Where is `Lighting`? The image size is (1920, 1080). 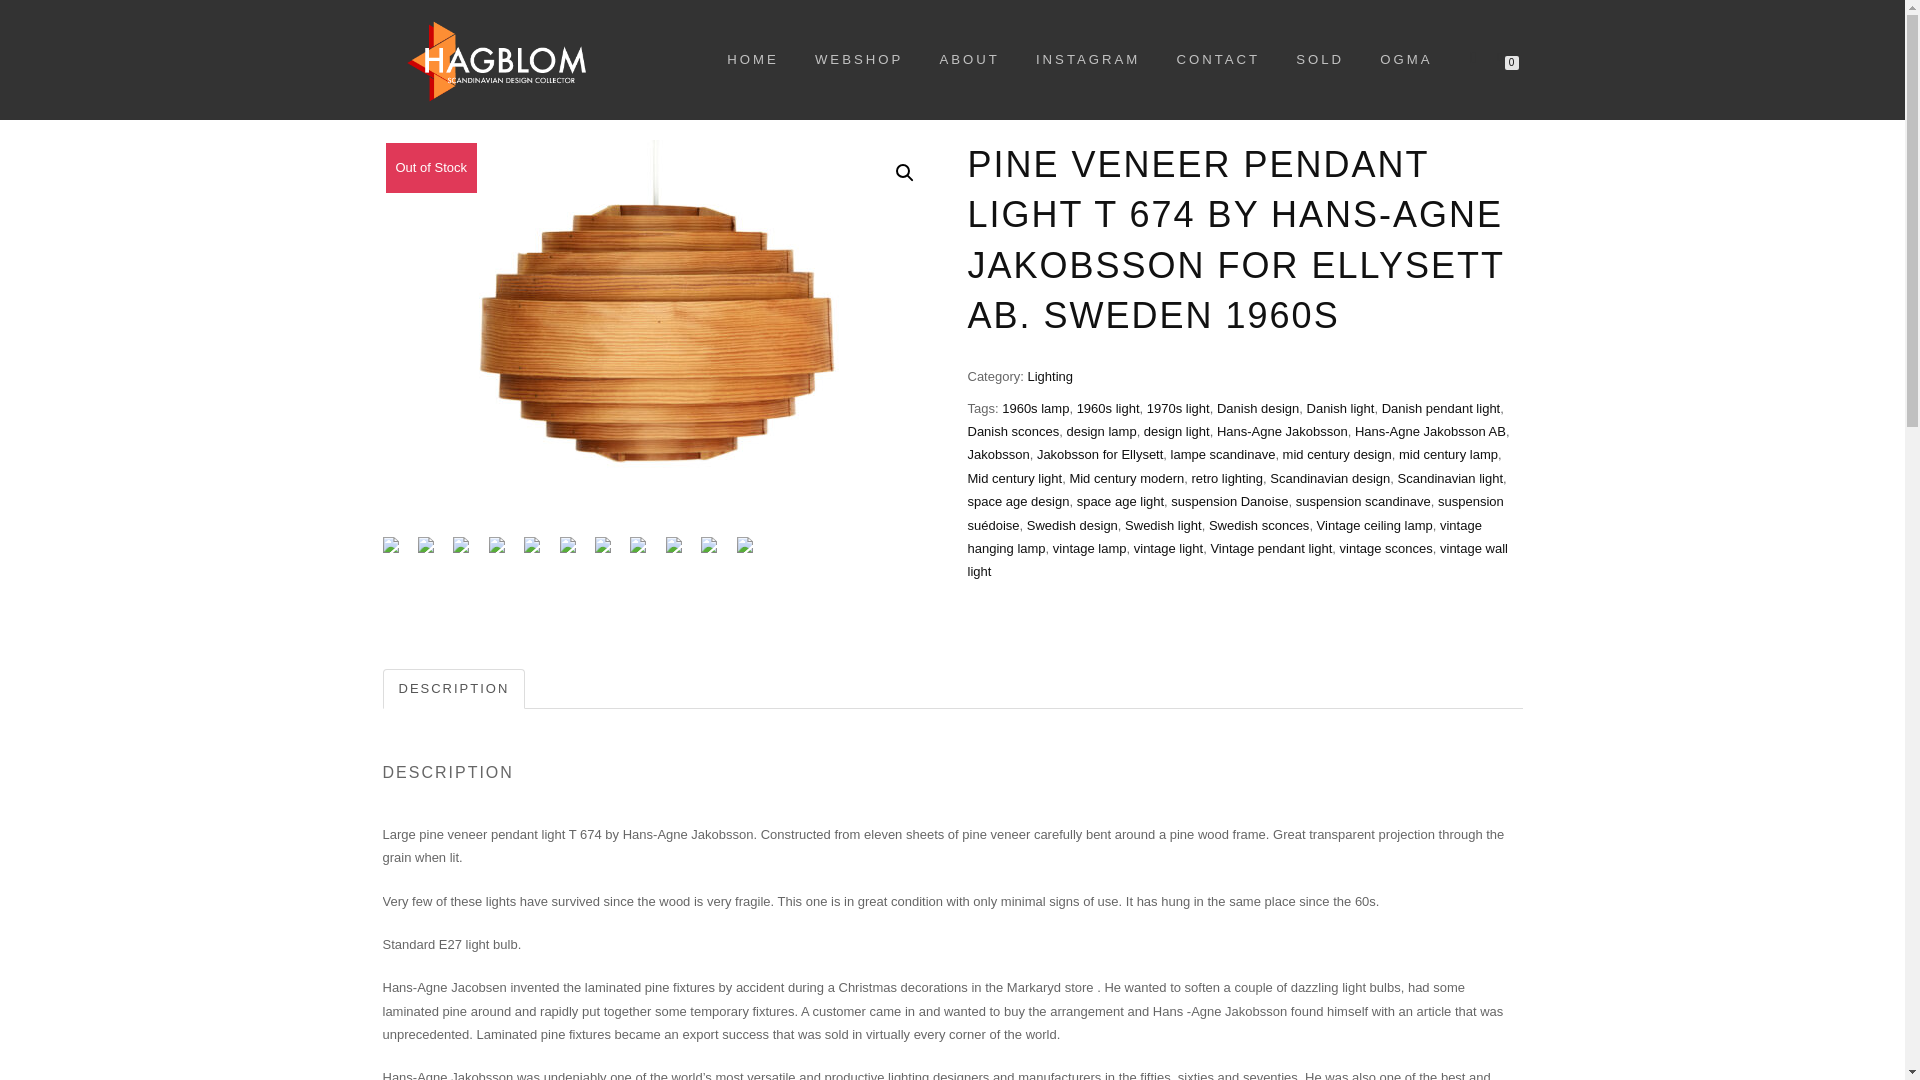 Lighting is located at coordinates (1050, 376).